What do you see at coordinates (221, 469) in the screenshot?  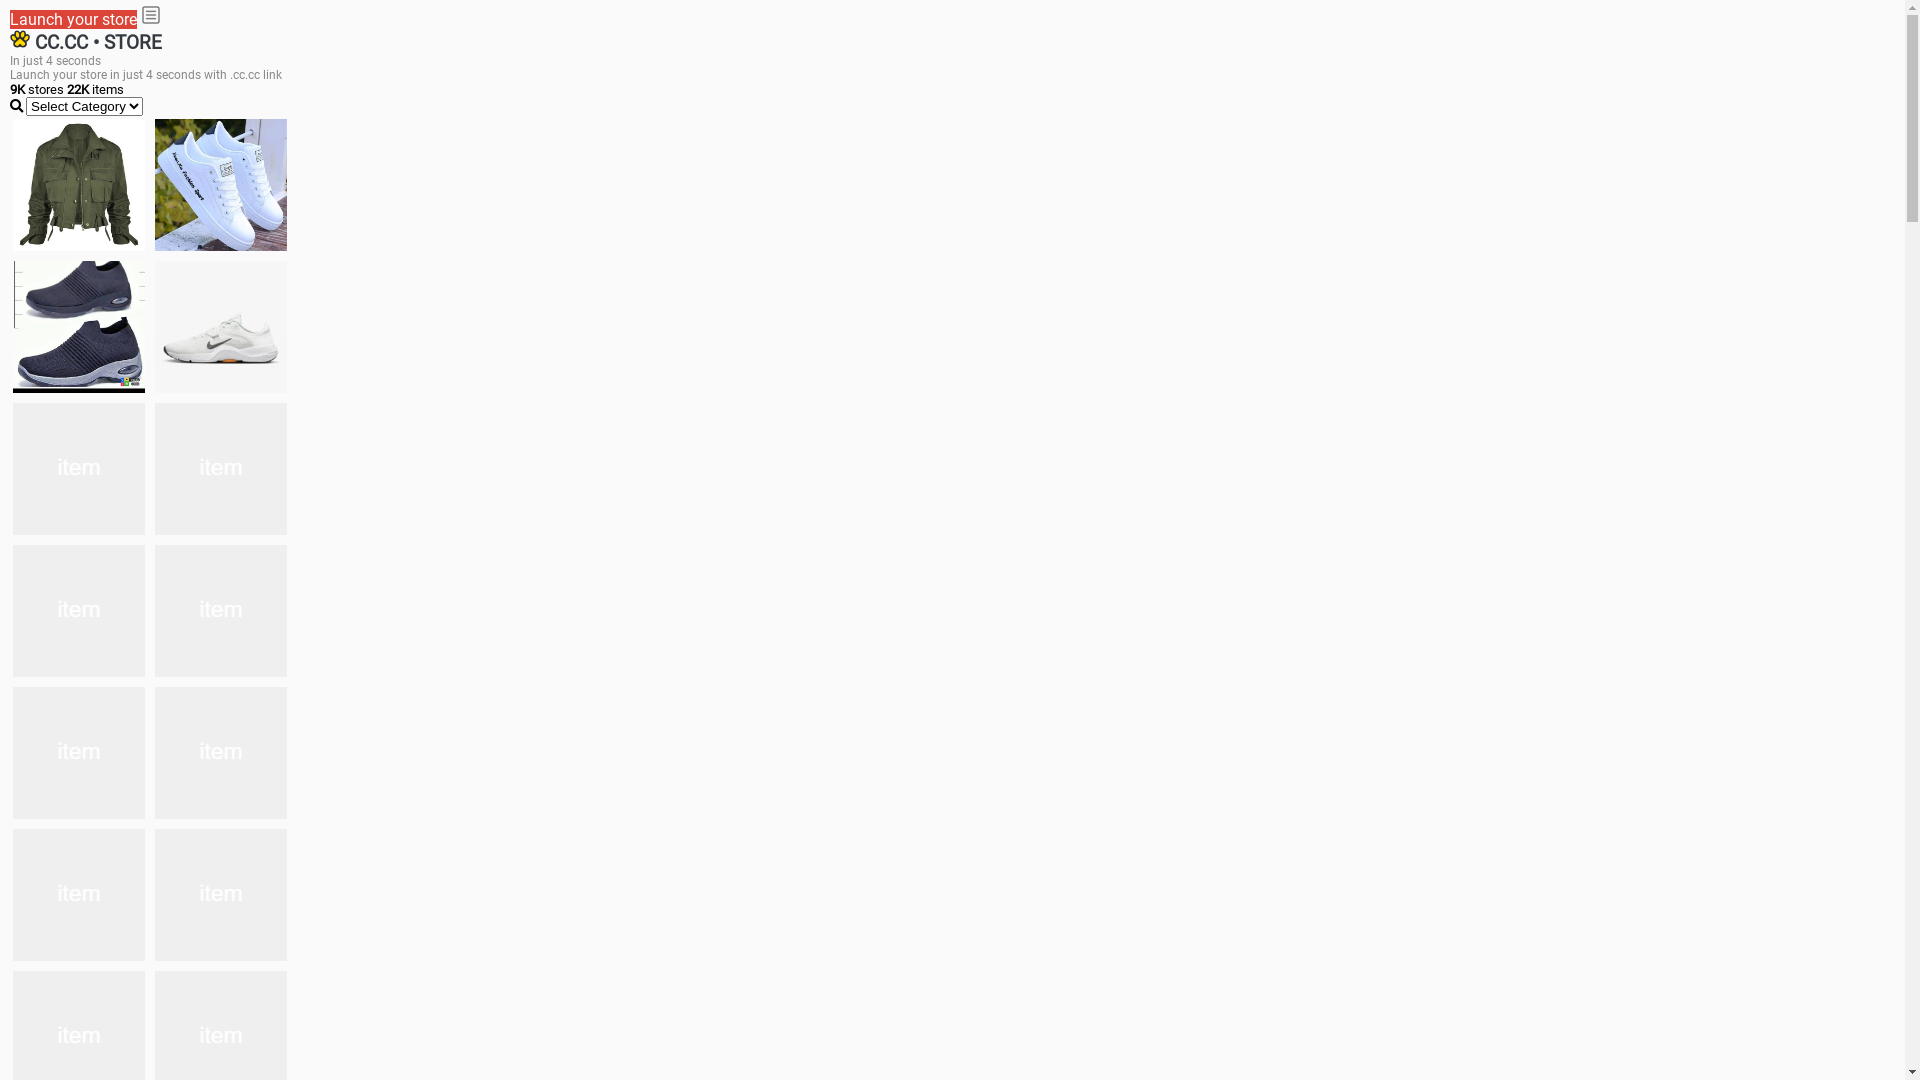 I see `Ukay cloth` at bounding box center [221, 469].